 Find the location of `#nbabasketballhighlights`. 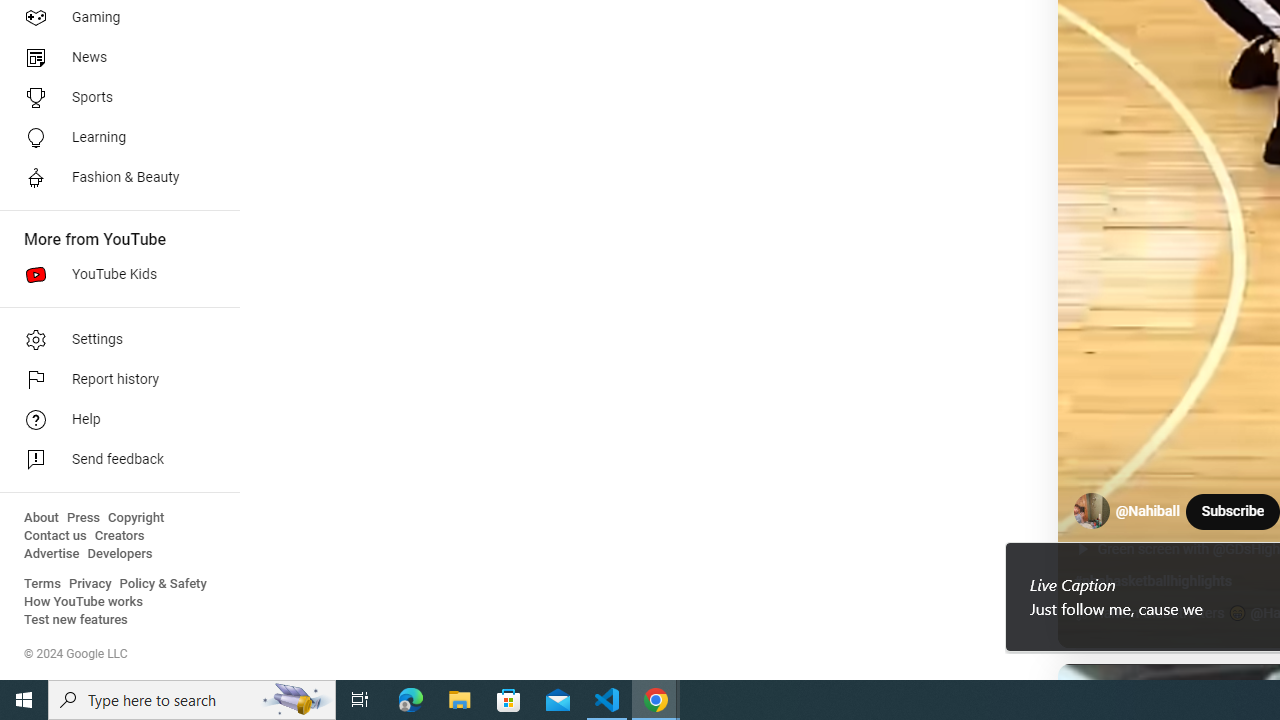

#nbabasketballhighlights is located at coordinates (1152, 581).